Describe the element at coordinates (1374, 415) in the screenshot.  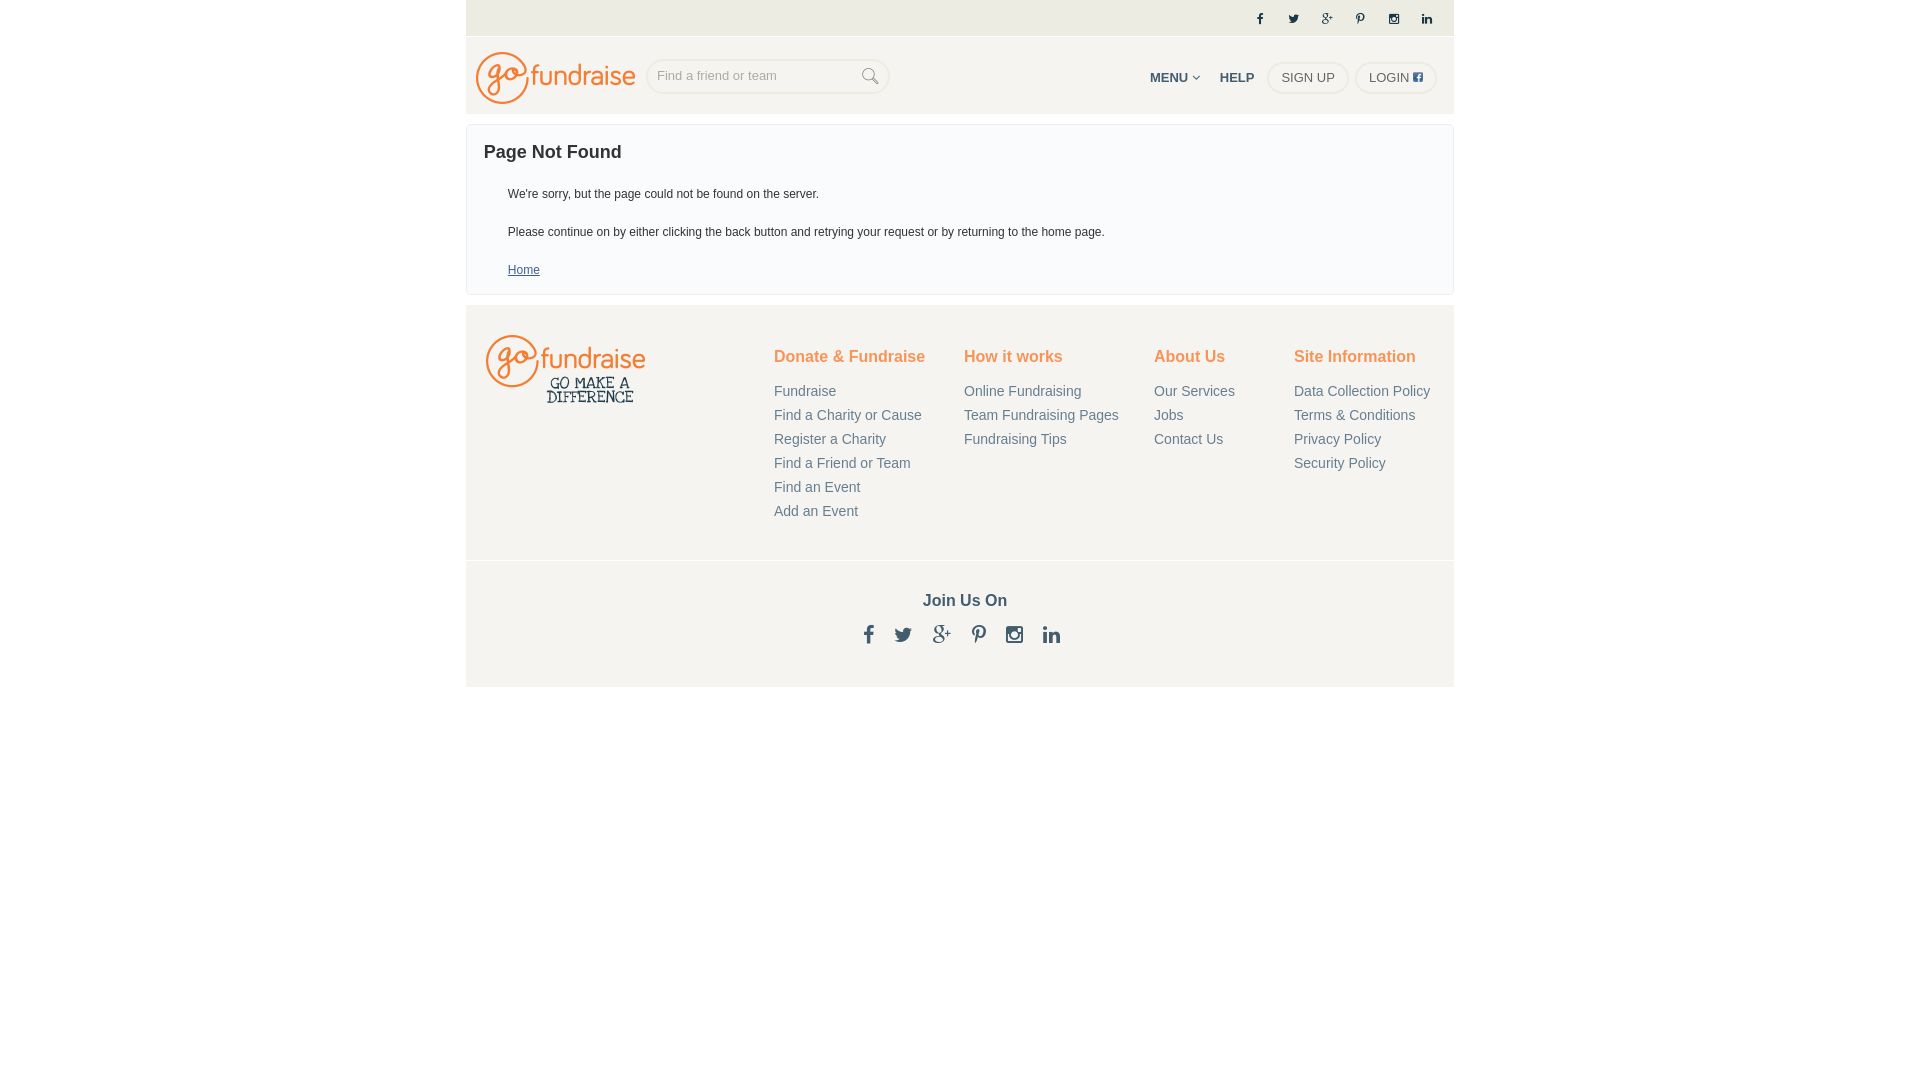
I see `Terms & Conditions` at that location.